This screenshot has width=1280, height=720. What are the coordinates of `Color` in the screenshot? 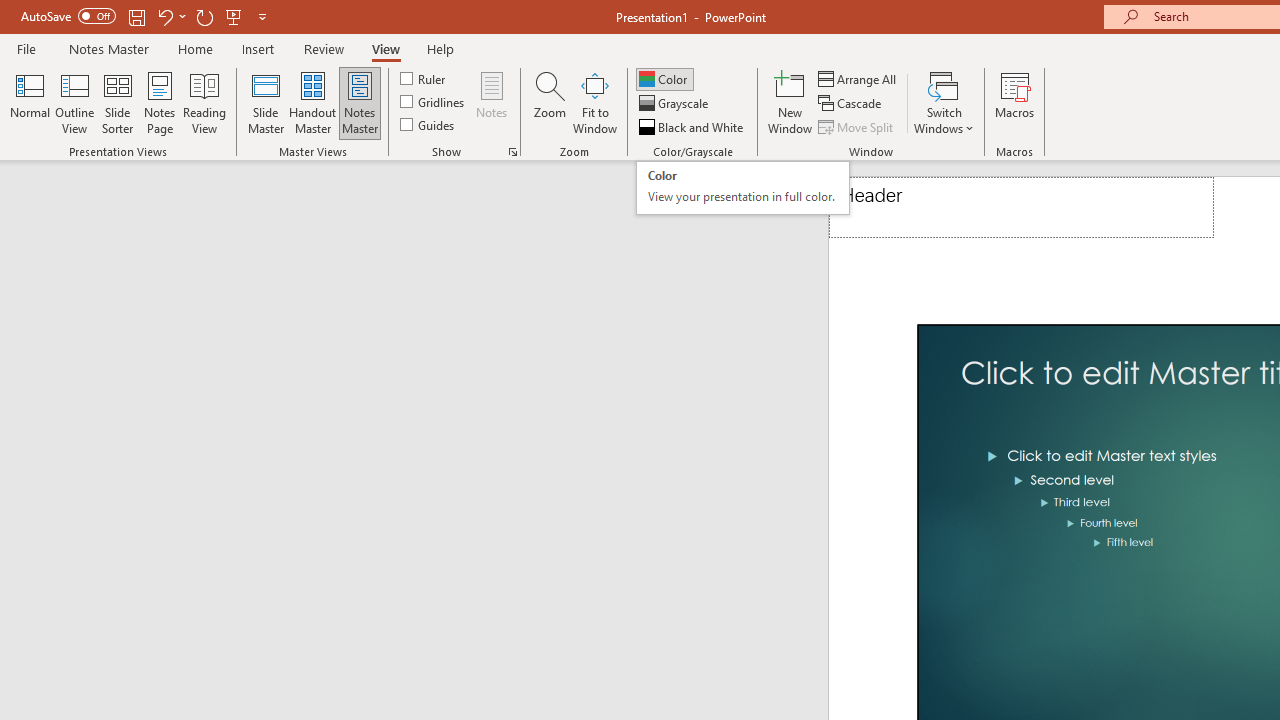 It's located at (664, 78).